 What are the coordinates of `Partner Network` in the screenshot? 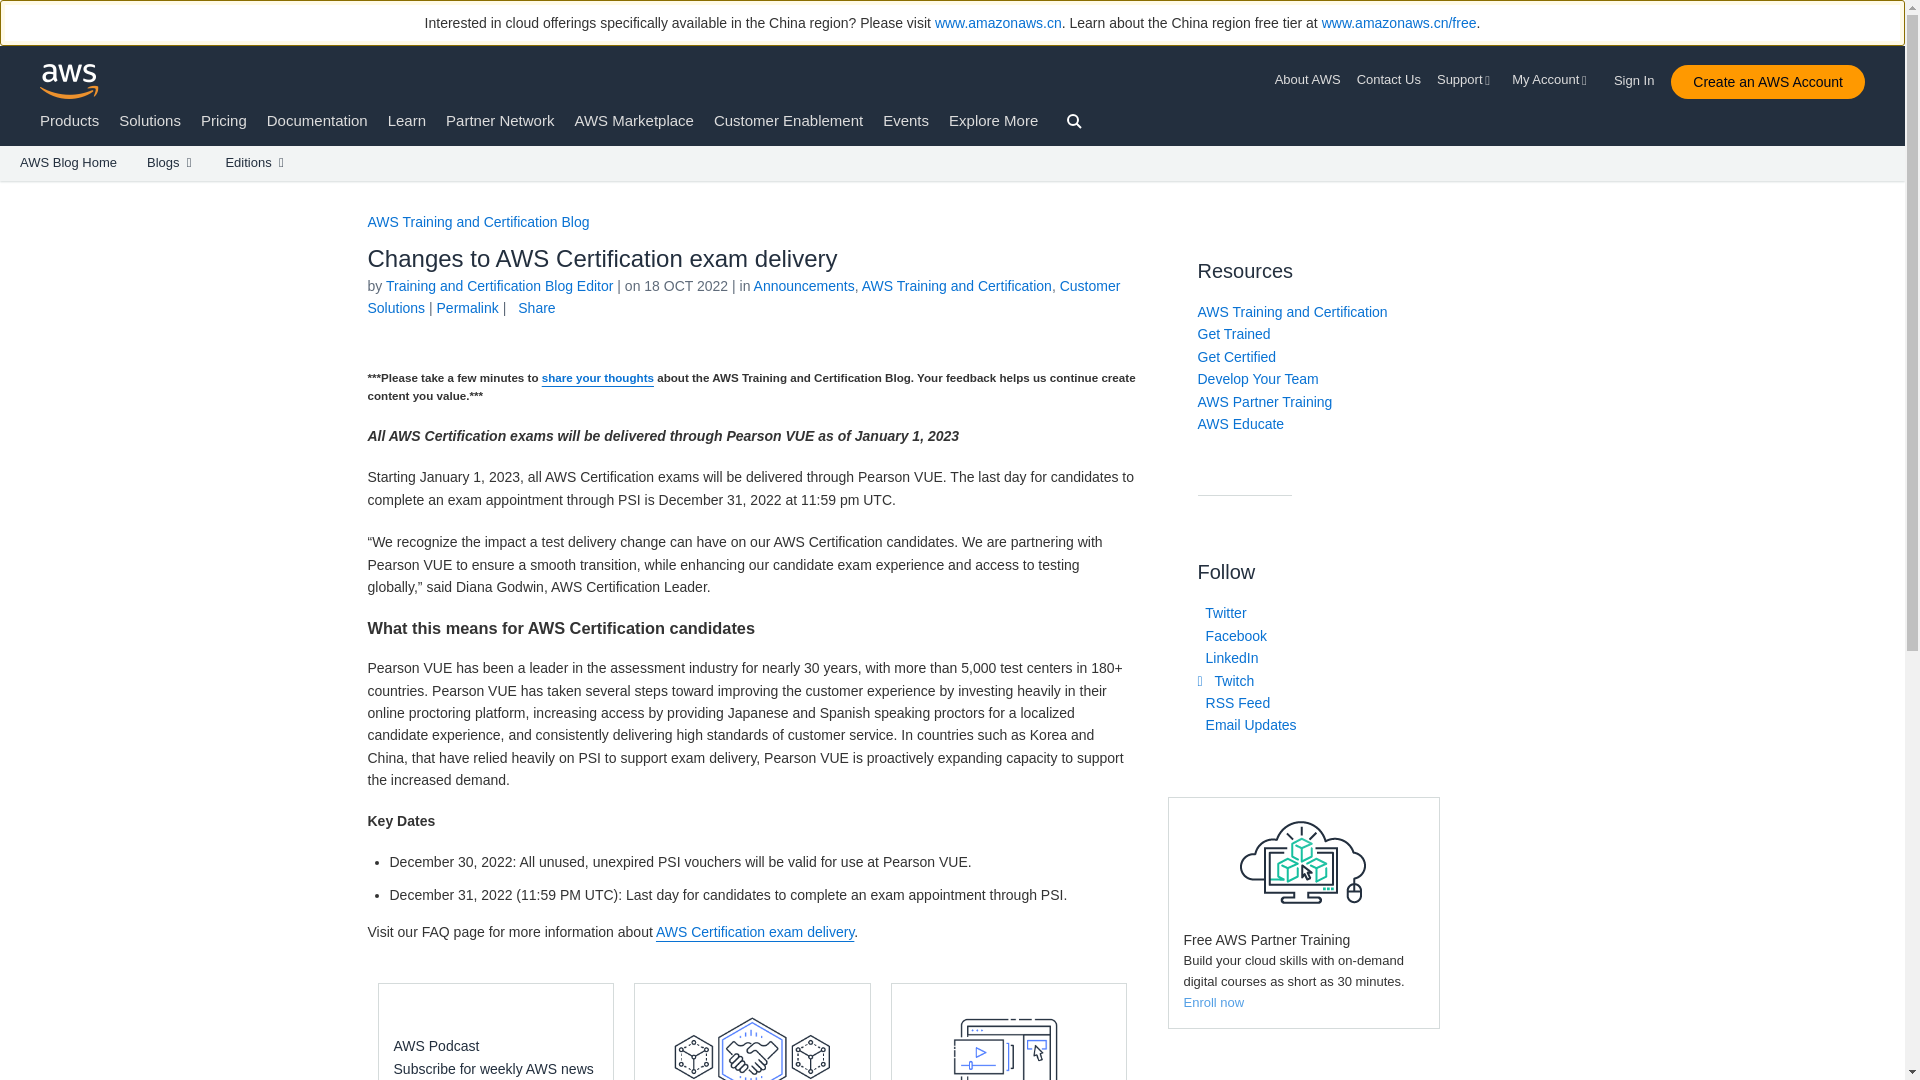 It's located at (500, 120).